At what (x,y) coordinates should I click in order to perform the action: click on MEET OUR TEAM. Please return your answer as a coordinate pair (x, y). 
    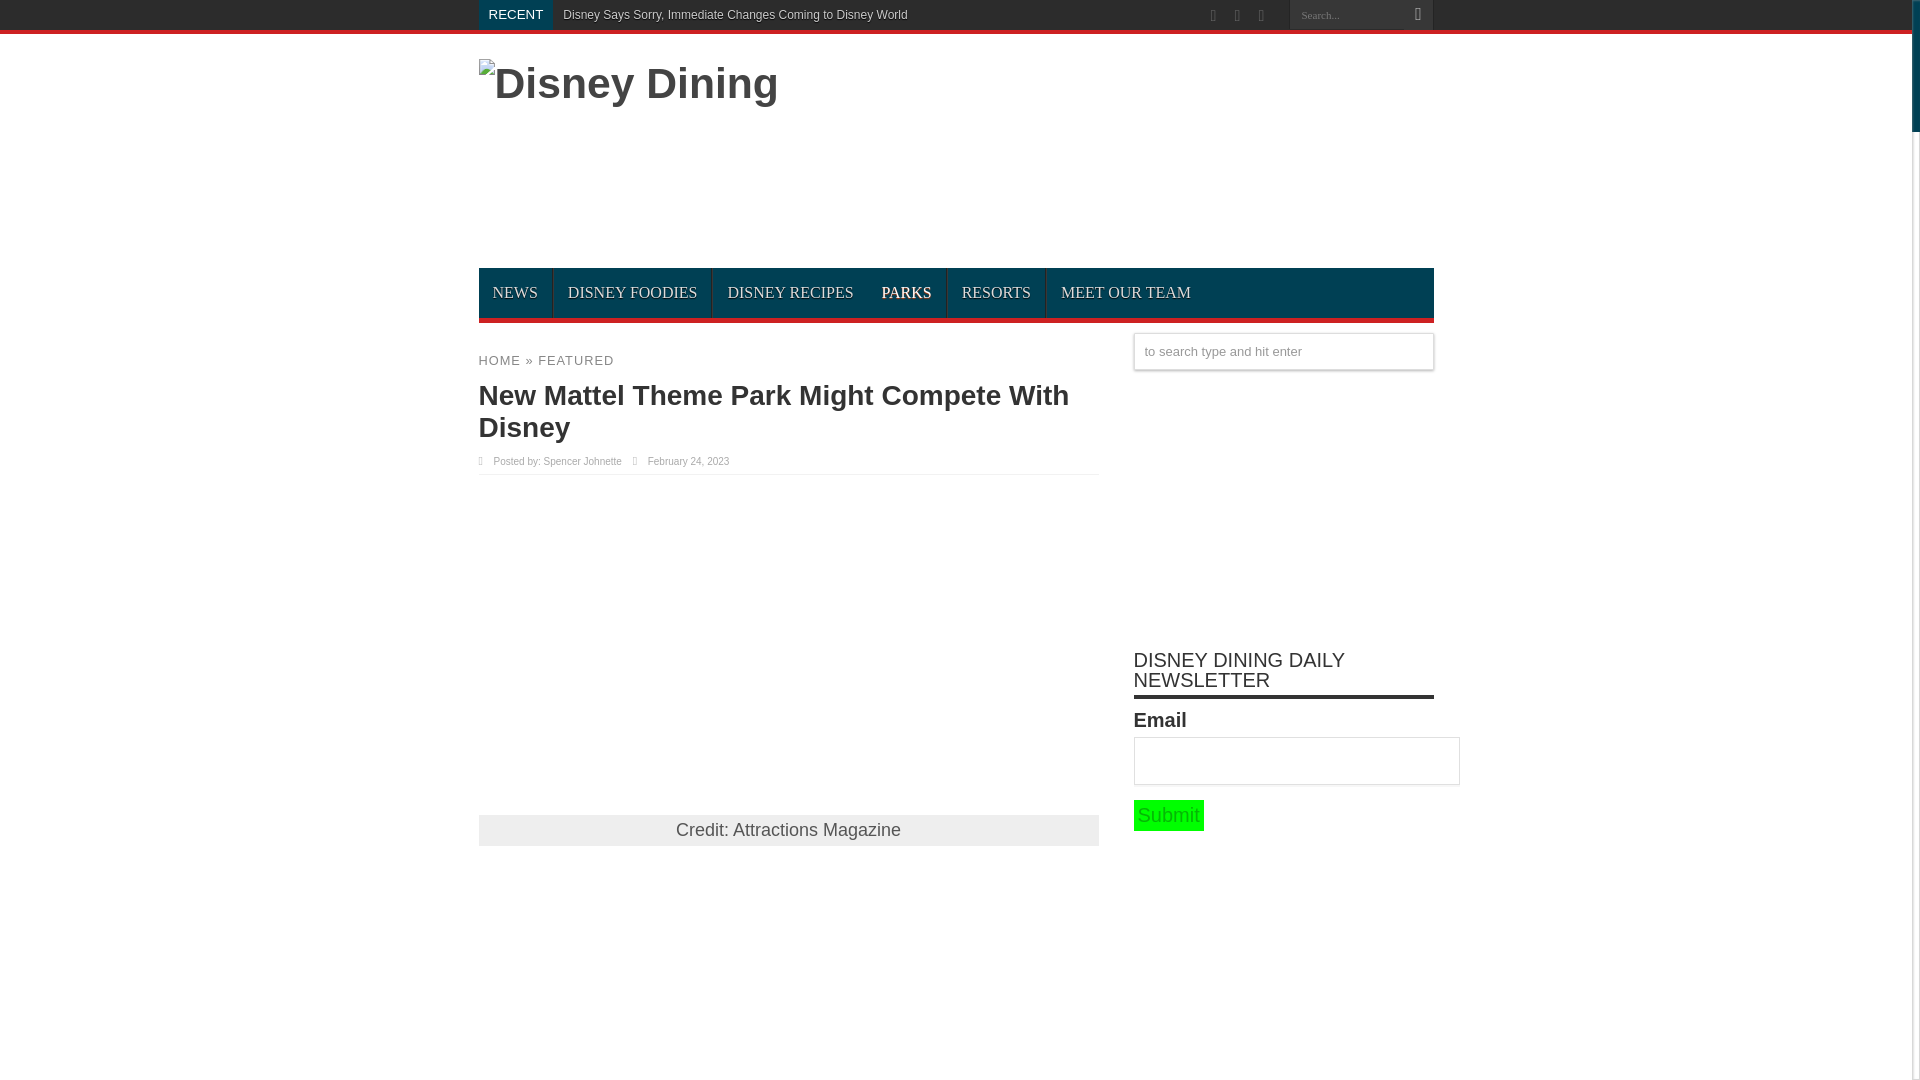
    Looking at the image, I should click on (1126, 292).